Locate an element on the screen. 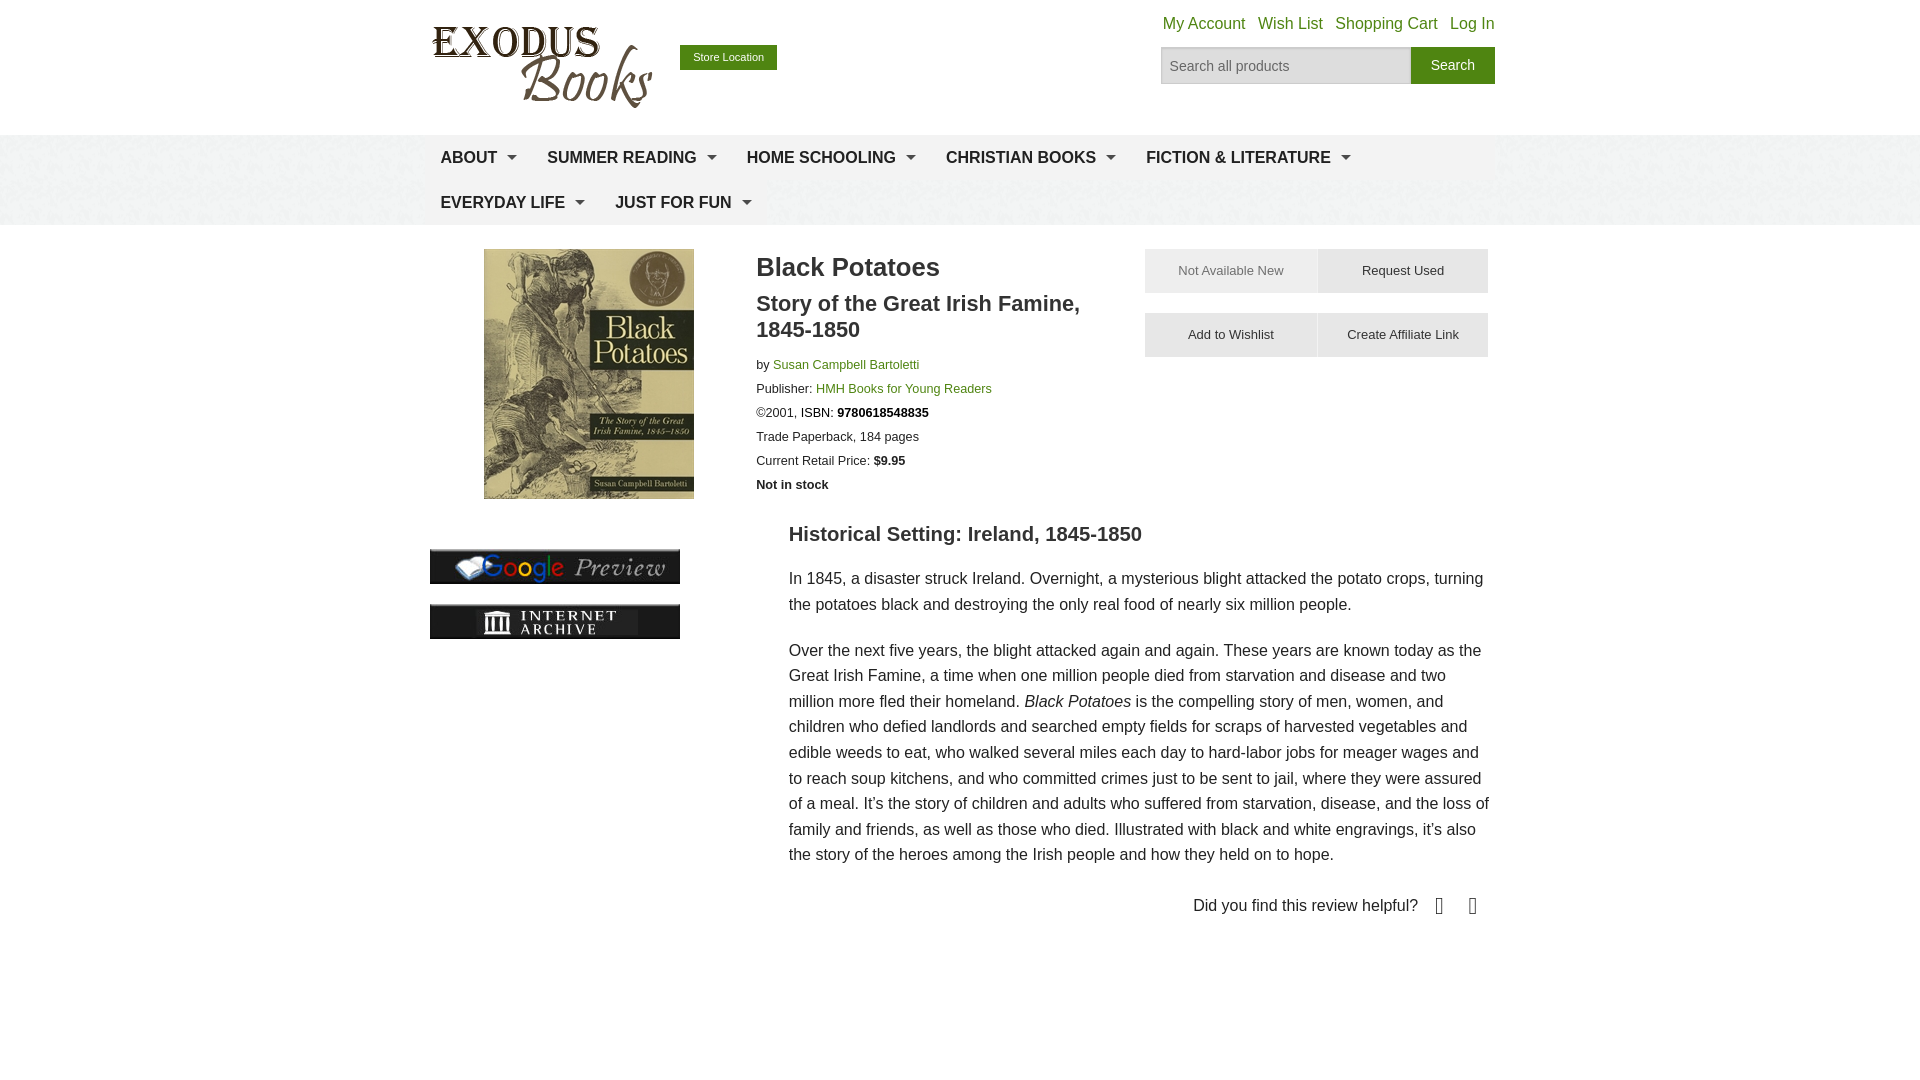 The image size is (1920, 1080). SUMMER READING is located at coordinates (631, 158).